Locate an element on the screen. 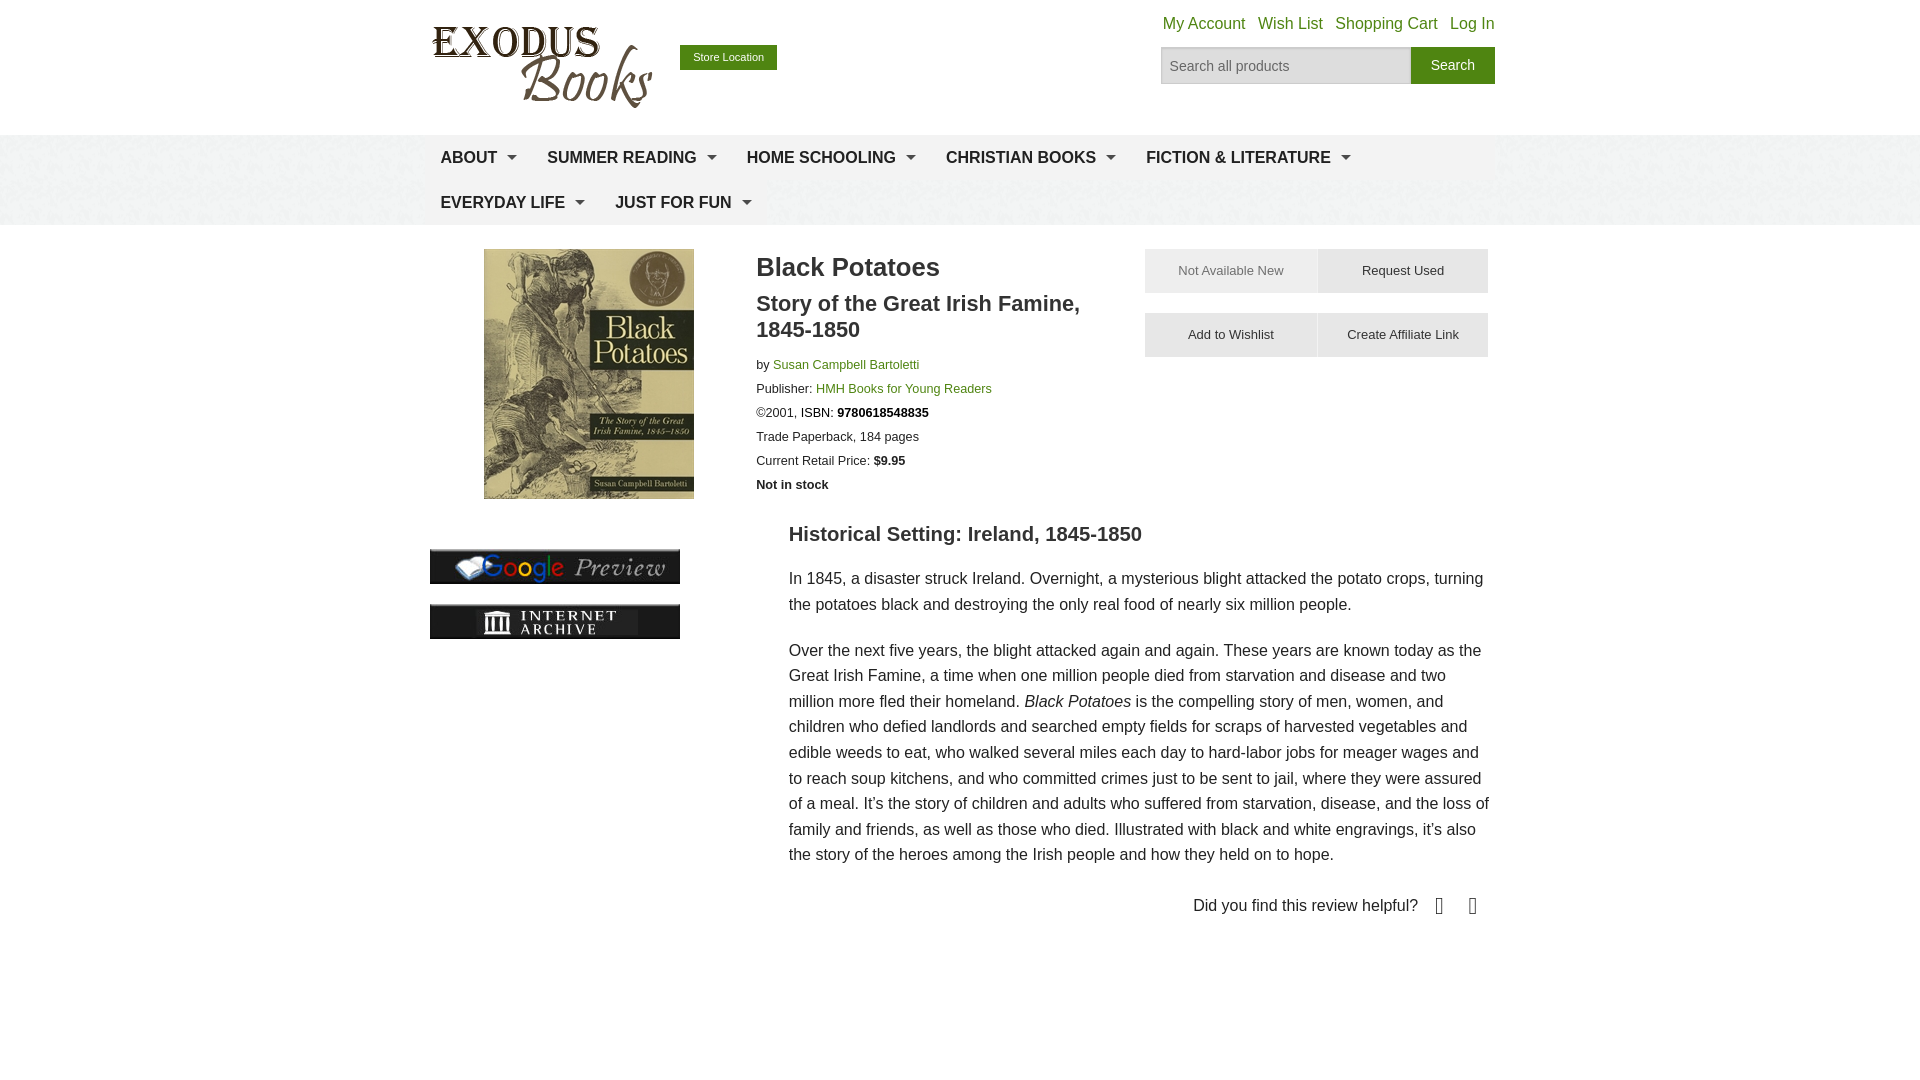 The image size is (1920, 1080). SUMMER READING is located at coordinates (631, 158).